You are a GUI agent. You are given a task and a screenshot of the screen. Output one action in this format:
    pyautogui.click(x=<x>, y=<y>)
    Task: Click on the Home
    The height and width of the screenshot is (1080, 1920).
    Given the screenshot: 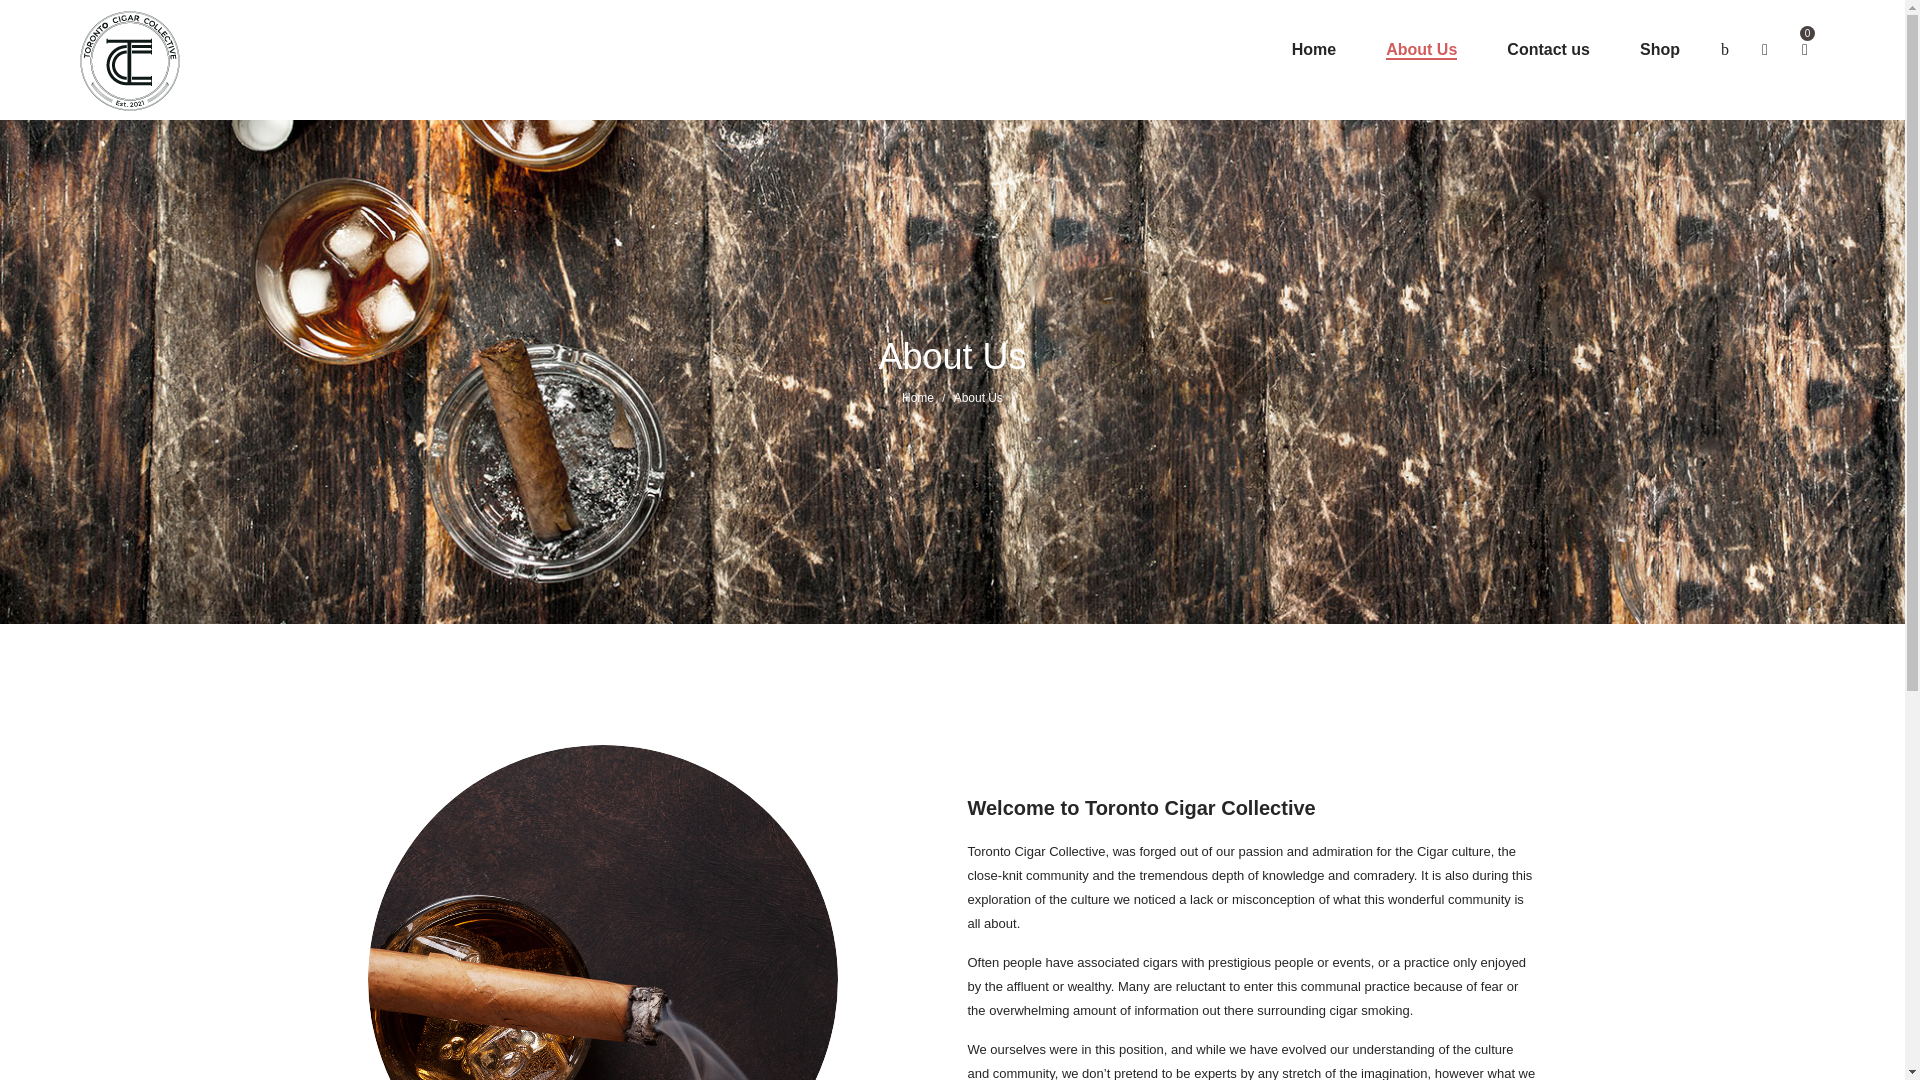 What is the action you would take?
    pyautogui.click(x=918, y=398)
    